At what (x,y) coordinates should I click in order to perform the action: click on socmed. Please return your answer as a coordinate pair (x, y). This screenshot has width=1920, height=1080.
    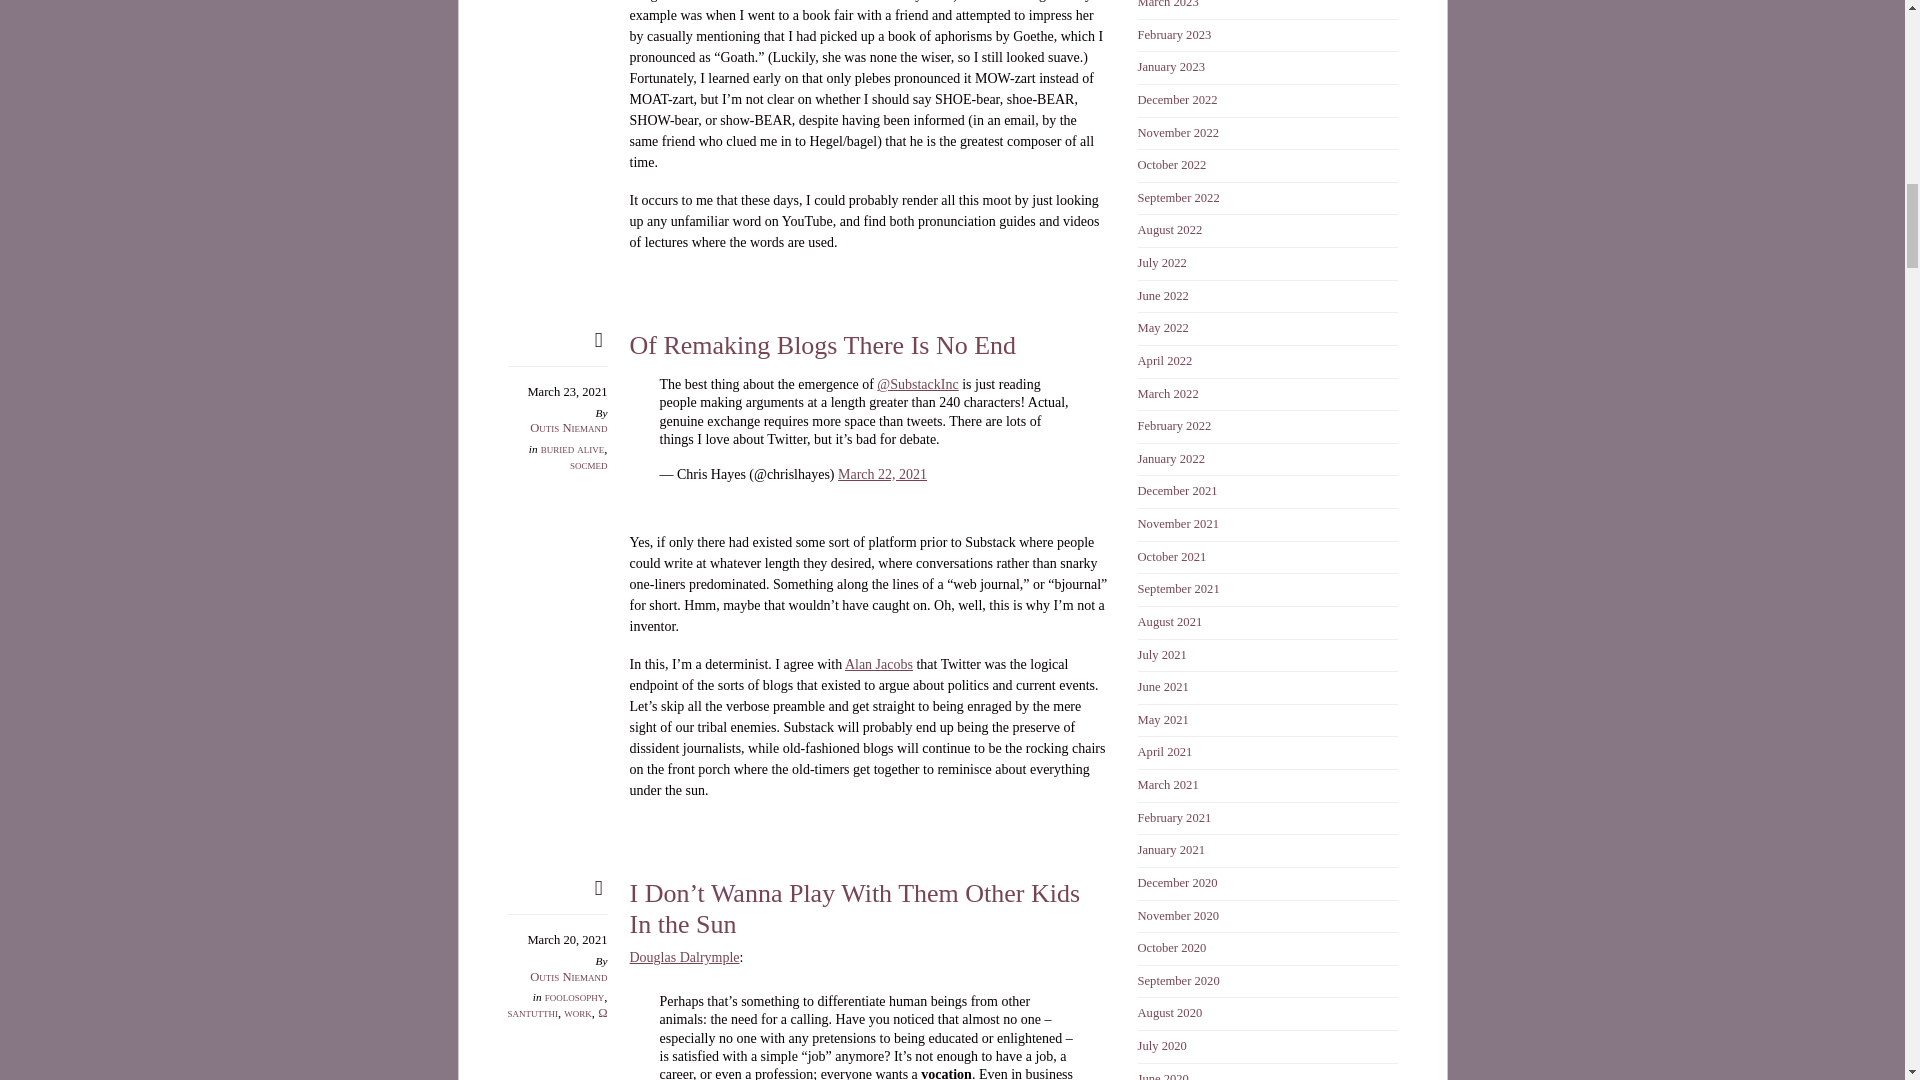
    Looking at the image, I should click on (589, 464).